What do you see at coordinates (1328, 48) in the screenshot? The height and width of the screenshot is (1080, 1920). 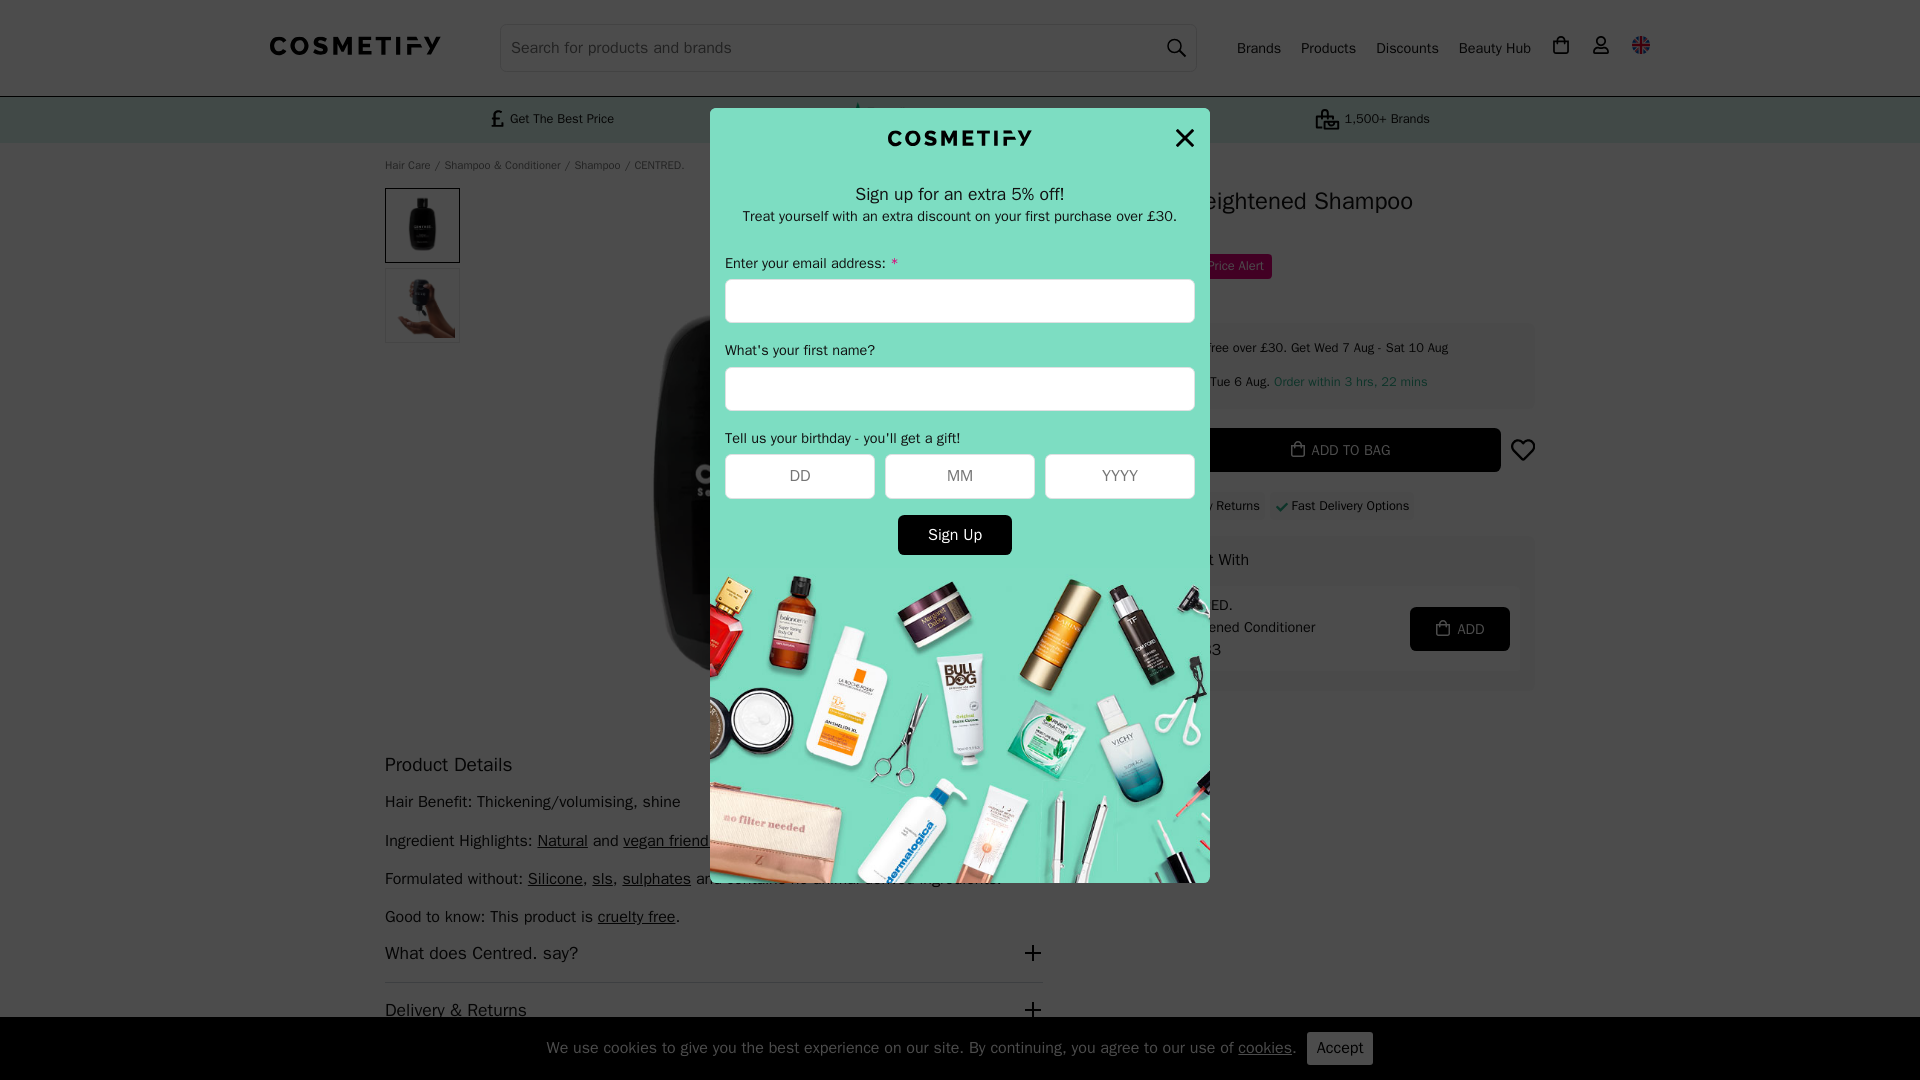 I see `Products` at bounding box center [1328, 48].